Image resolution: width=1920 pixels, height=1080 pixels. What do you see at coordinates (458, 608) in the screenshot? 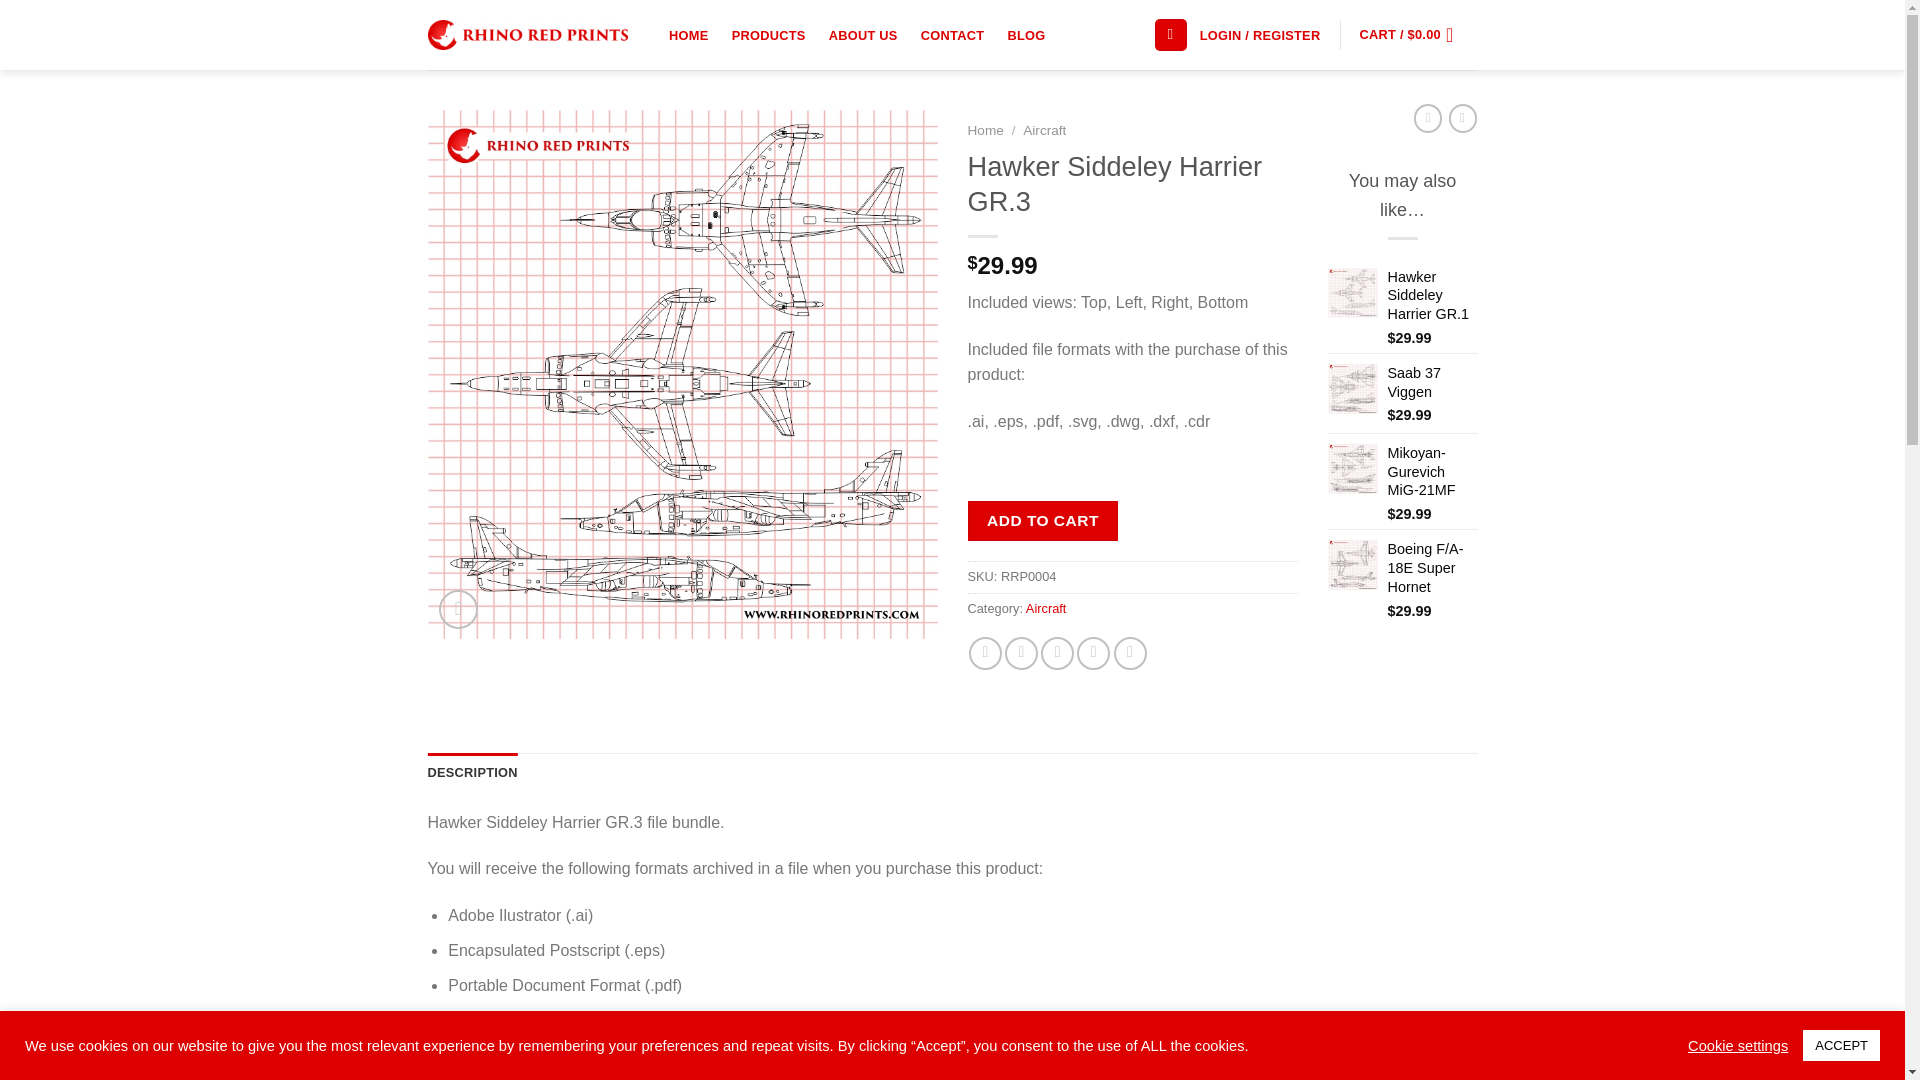
I see `Zoom` at bounding box center [458, 608].